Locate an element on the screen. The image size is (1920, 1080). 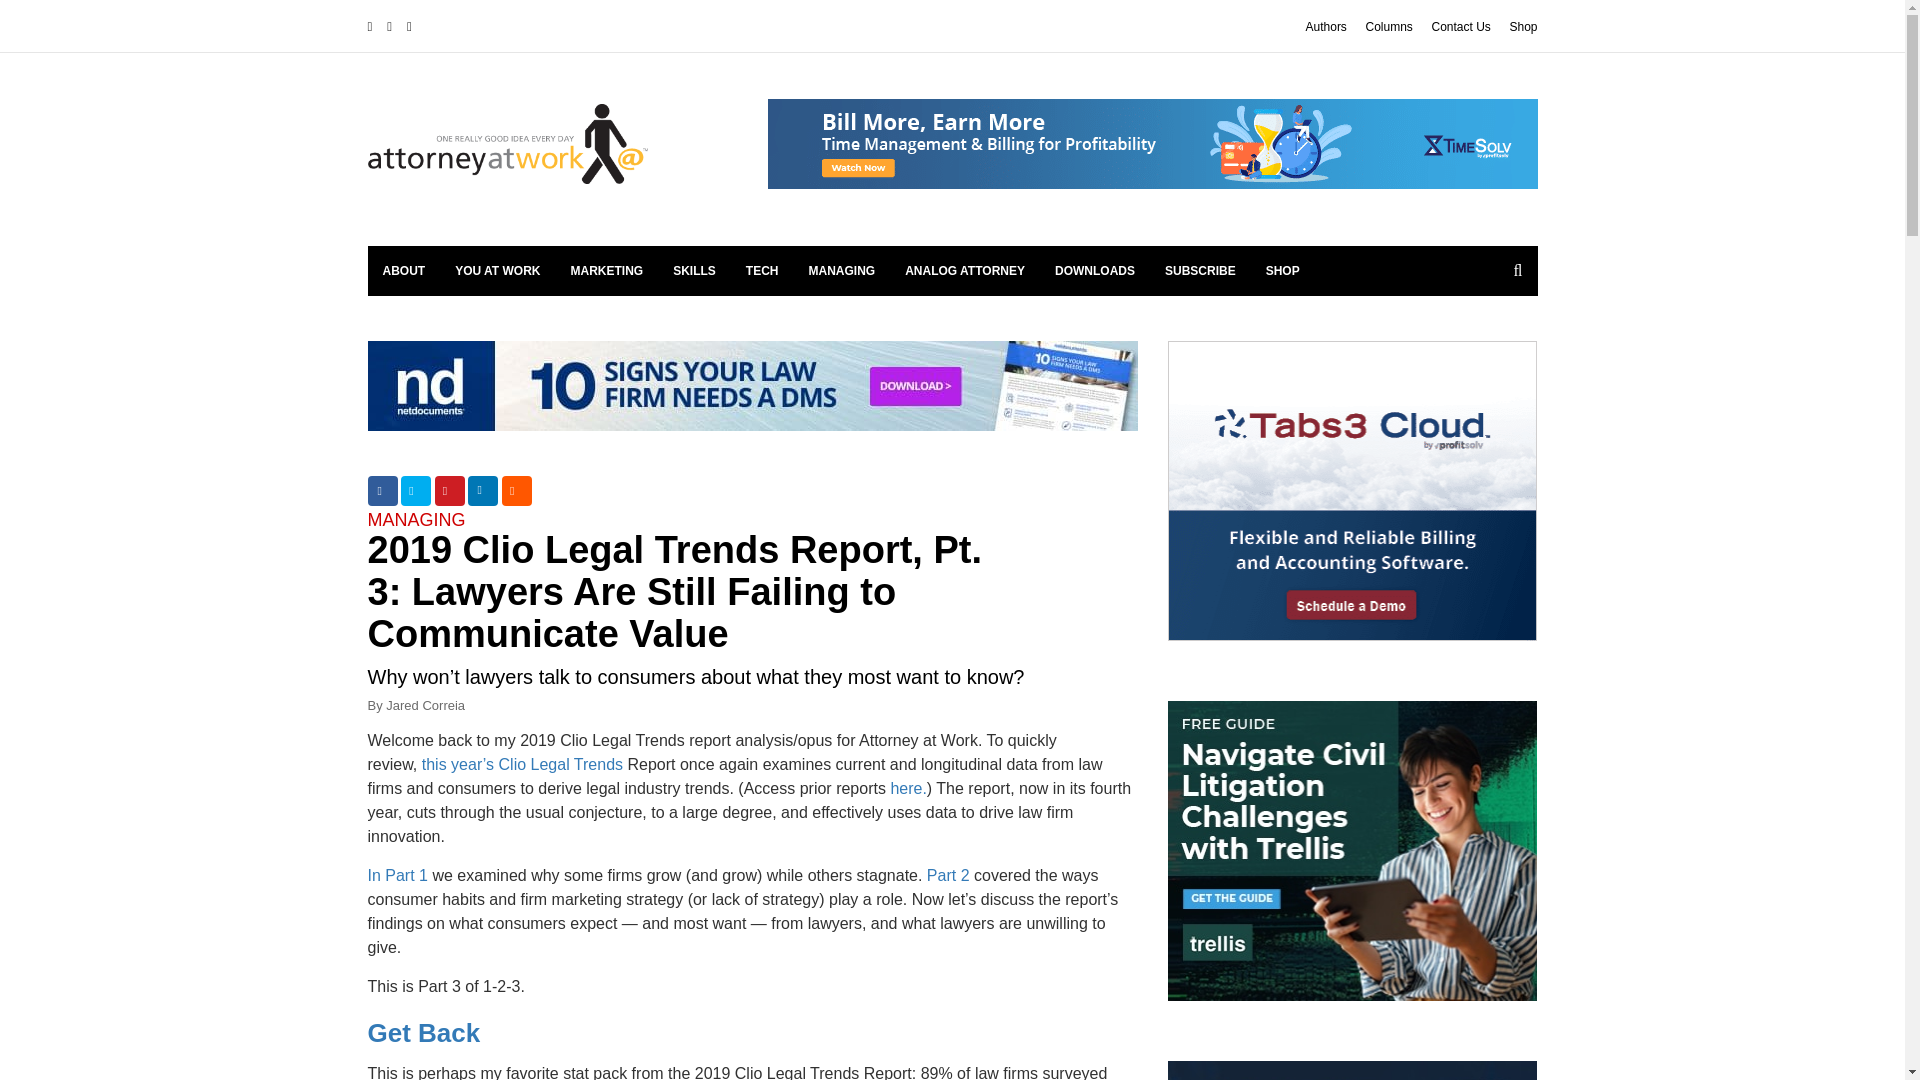
ABOUT is located at coordinates (404, 270).